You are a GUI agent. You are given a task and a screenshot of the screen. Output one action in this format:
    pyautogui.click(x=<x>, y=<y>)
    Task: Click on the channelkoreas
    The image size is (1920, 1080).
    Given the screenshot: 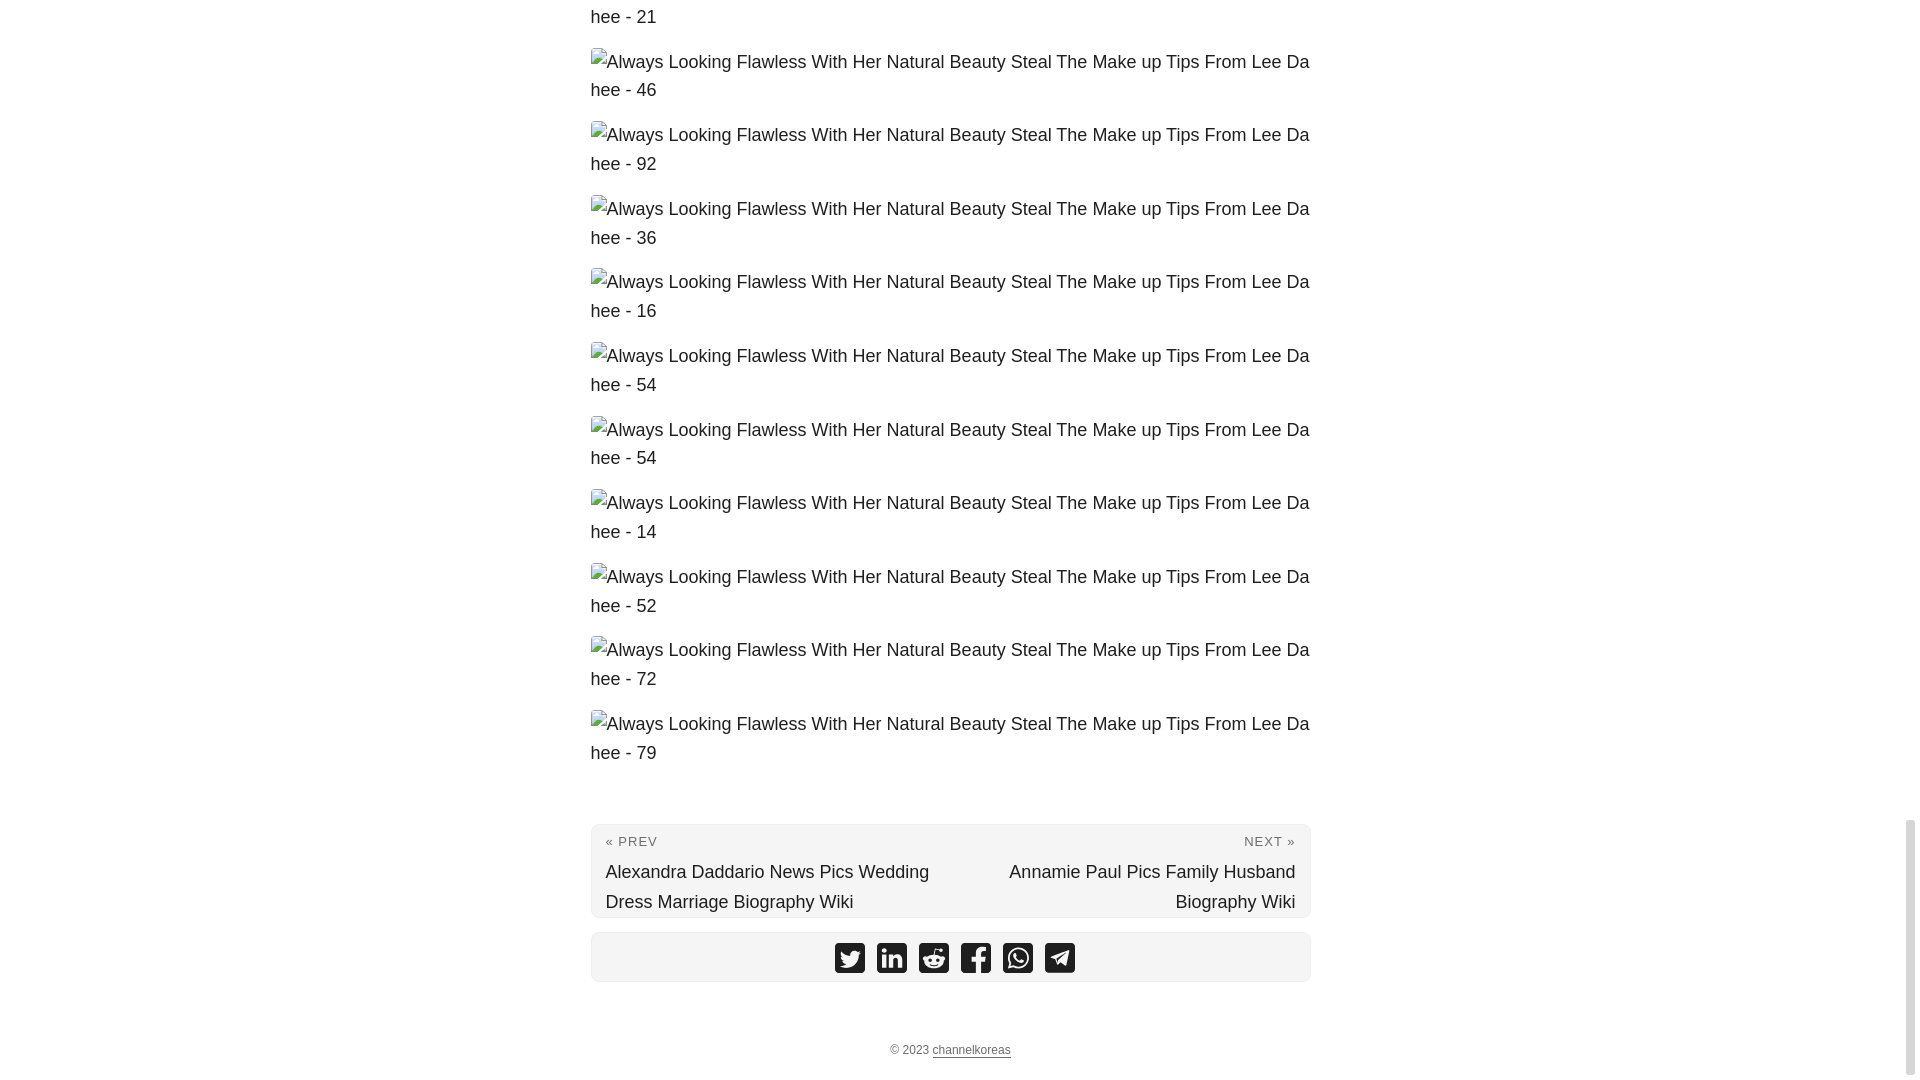 What is the action you would take?
    pyautogui.click(x=972, y=1050)
    